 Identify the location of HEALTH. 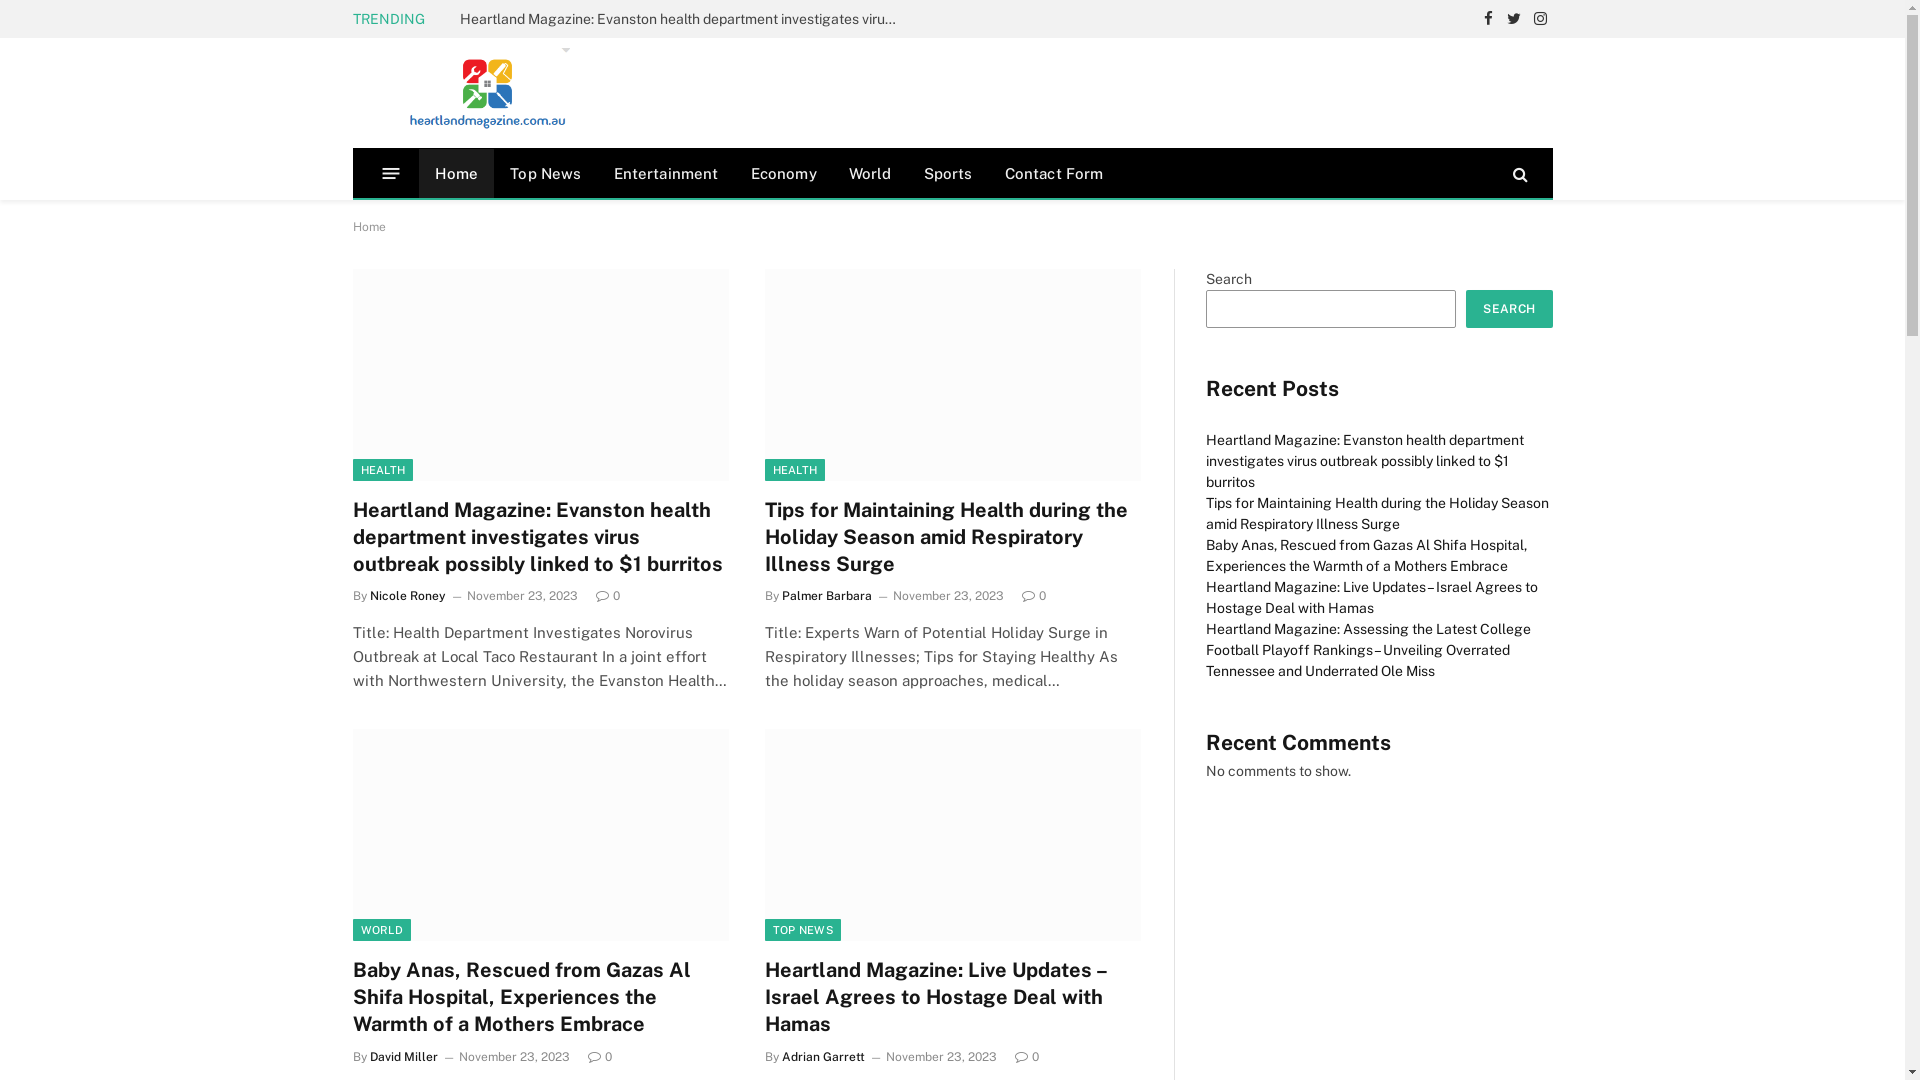
(382, 470).